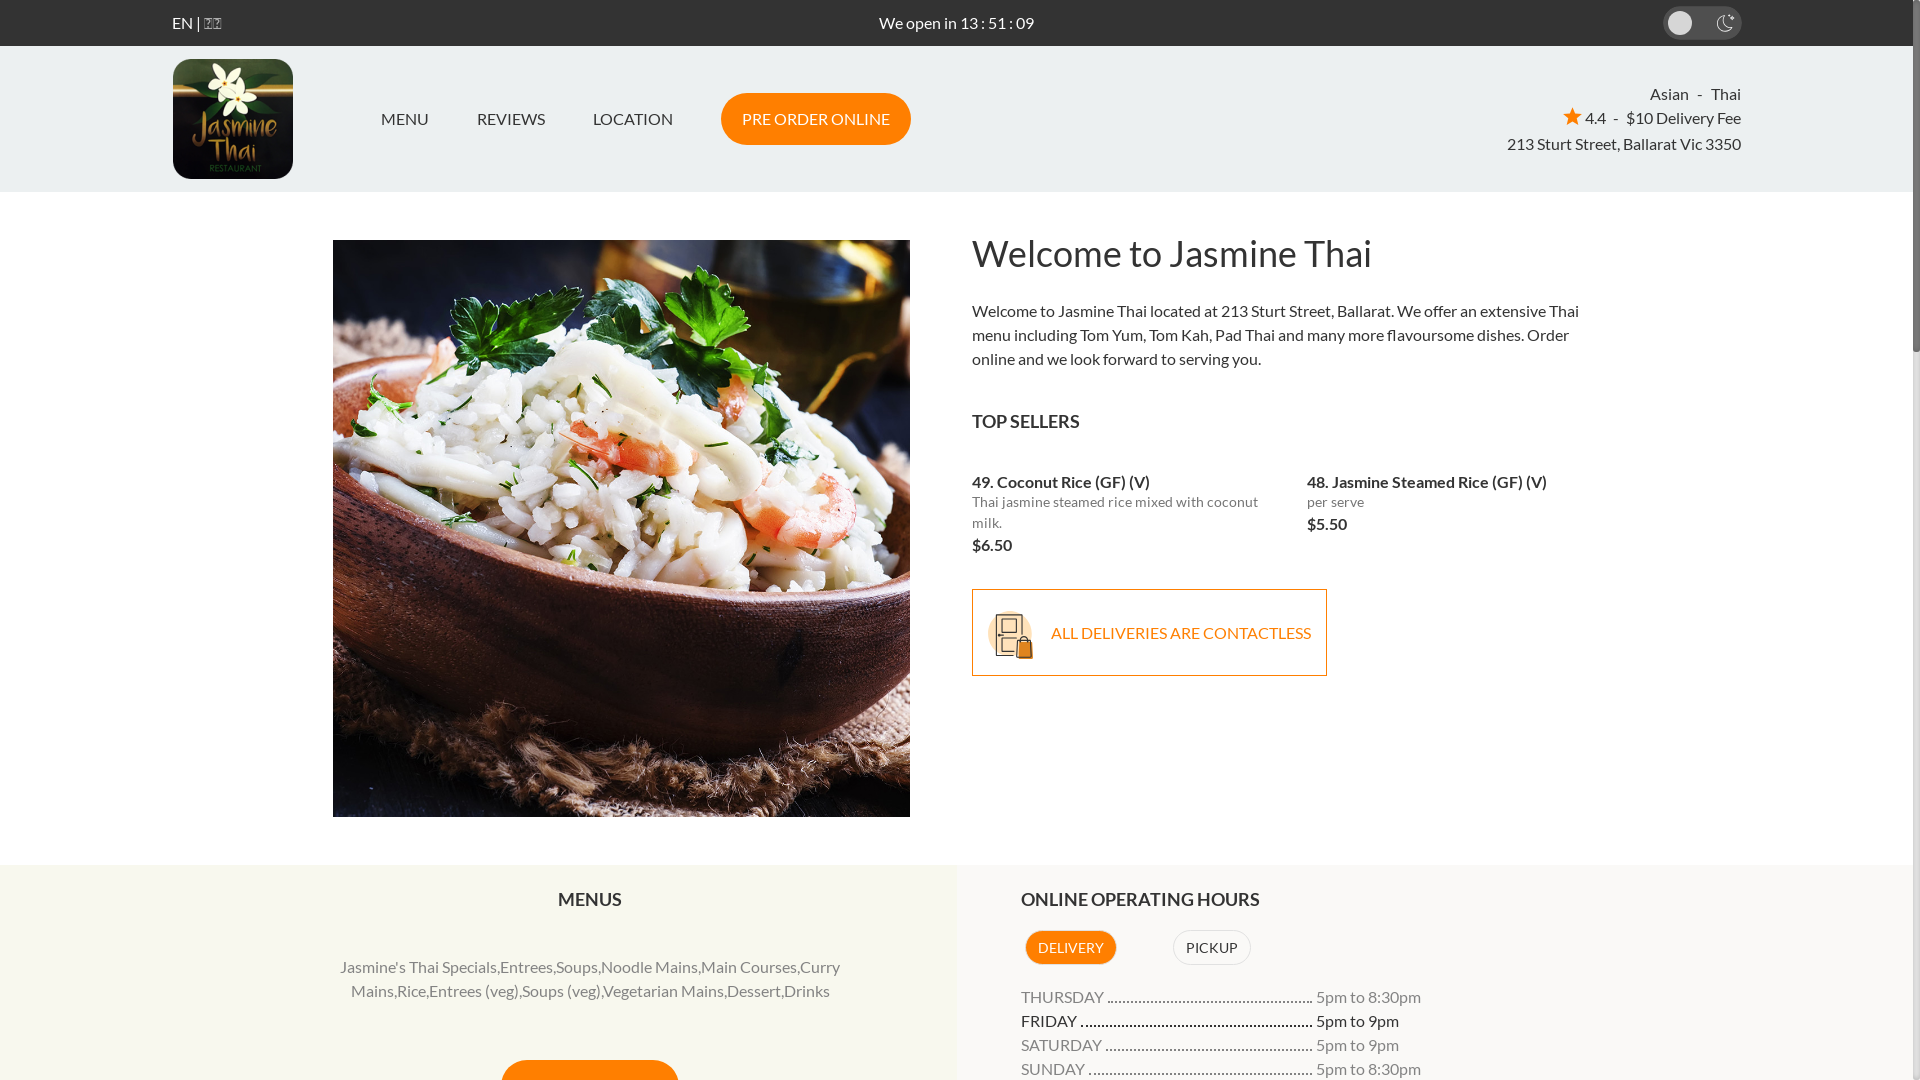 The image size is (1920, 1080). What do you see at coordinates (664, 990) in the screenshot?
I see `Vegetarian Mains` at bounding box center [664, 990].